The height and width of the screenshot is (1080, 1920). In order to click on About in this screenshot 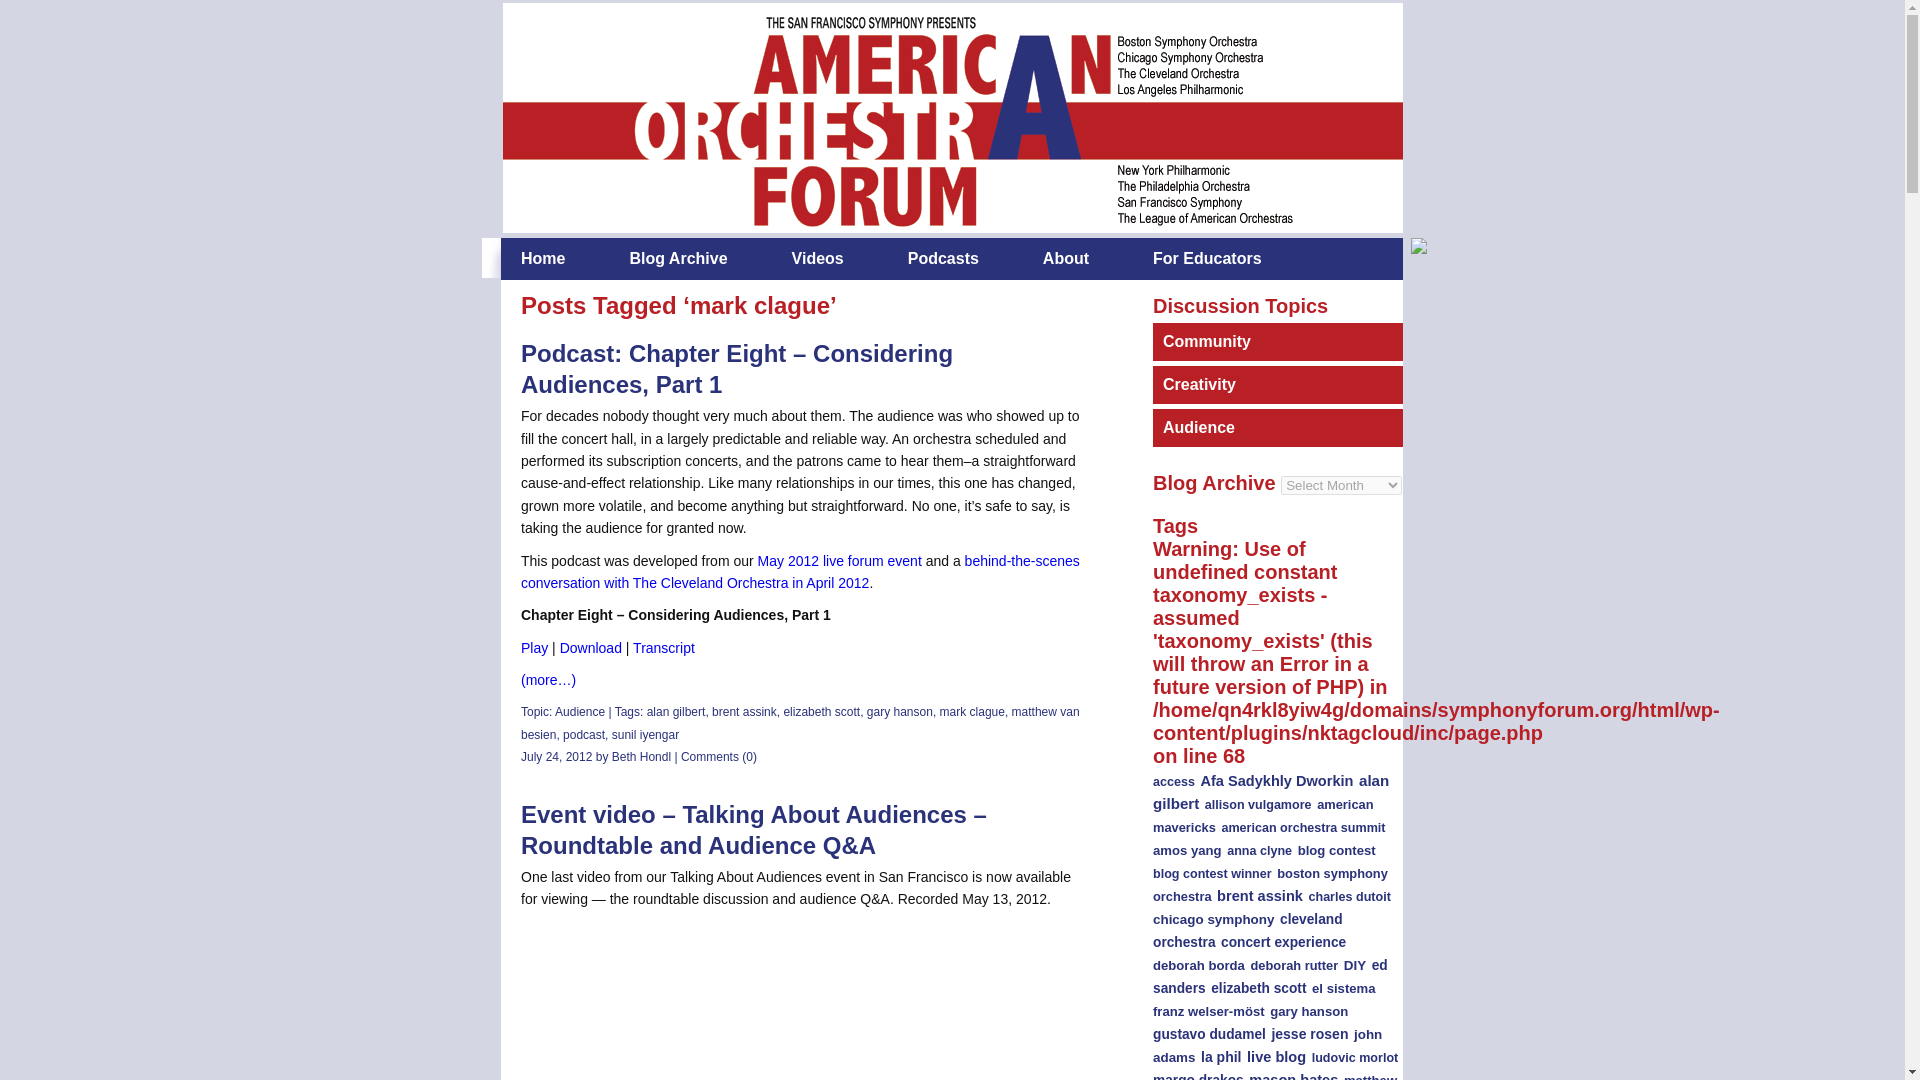, I will do `click(1065, 258)`.